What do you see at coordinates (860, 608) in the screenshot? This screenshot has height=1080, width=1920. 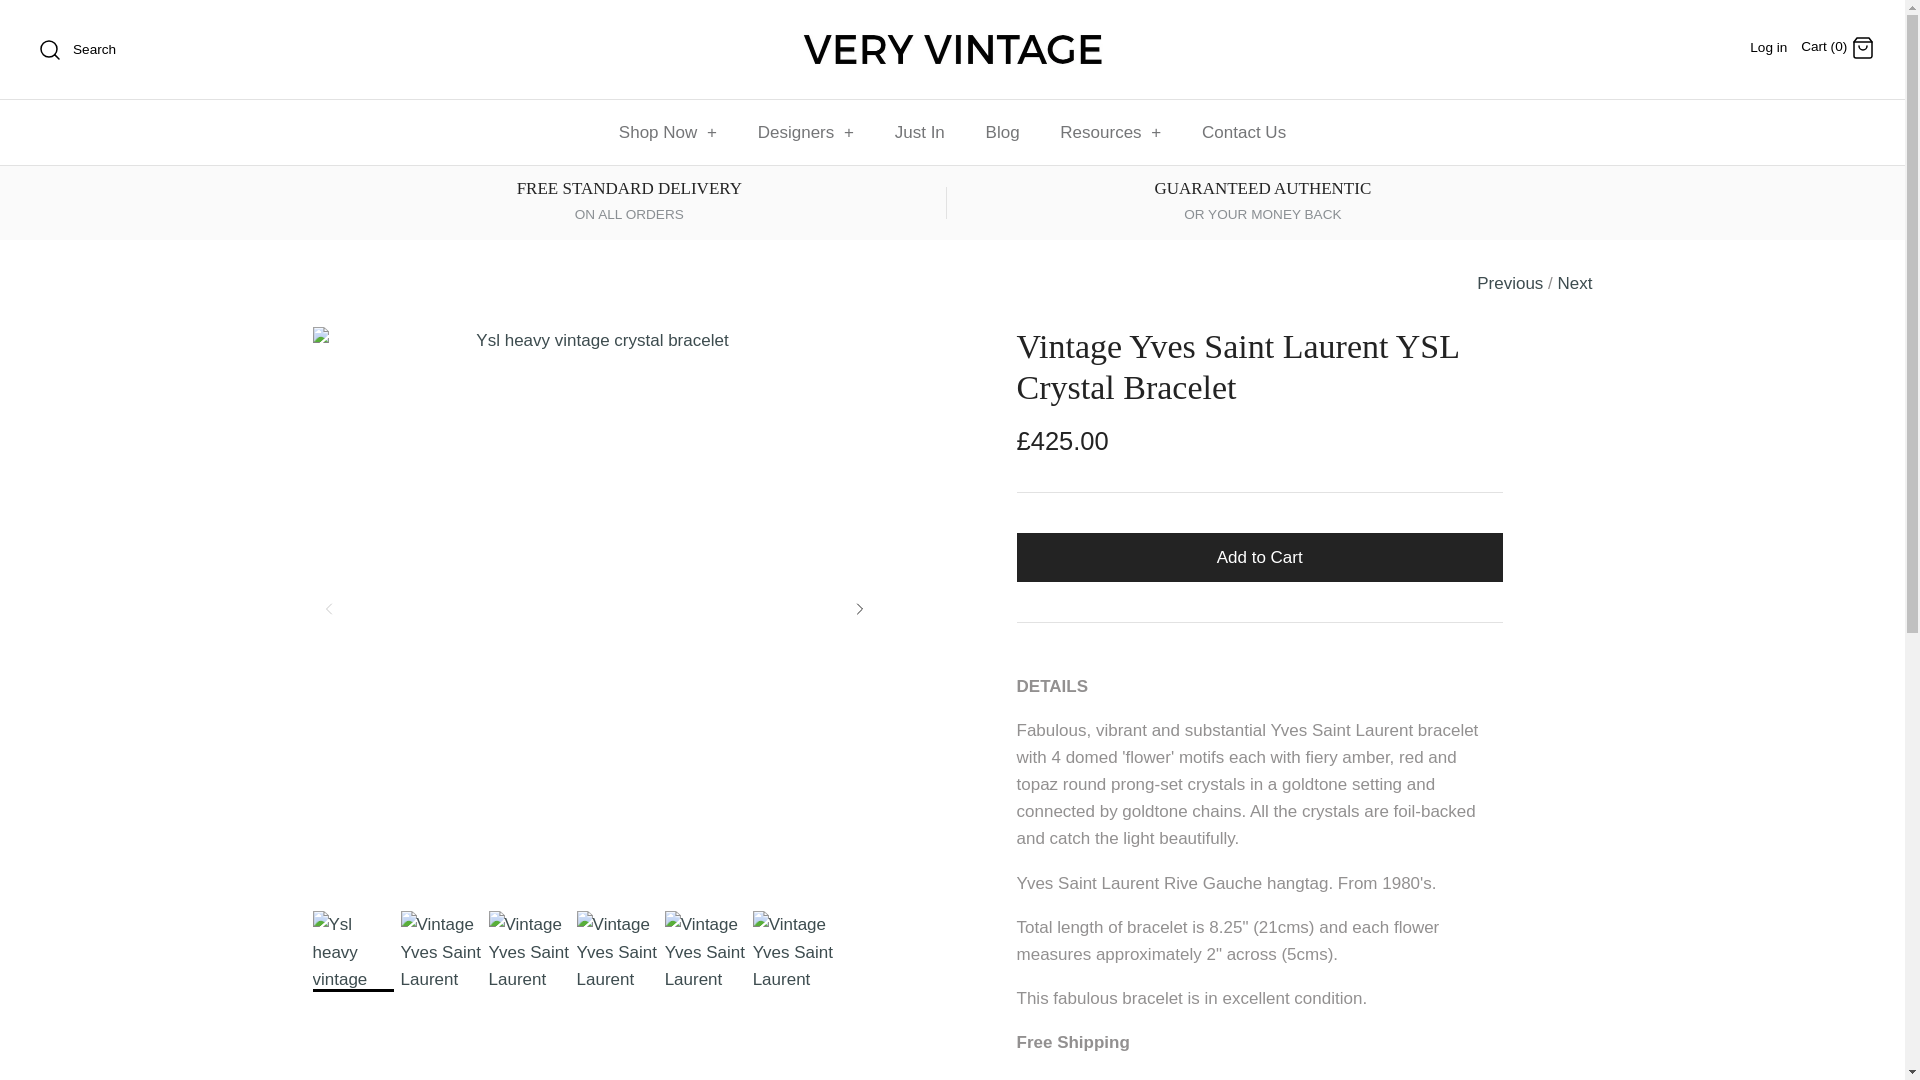 I see `Right` at bounding box center [860, 608].